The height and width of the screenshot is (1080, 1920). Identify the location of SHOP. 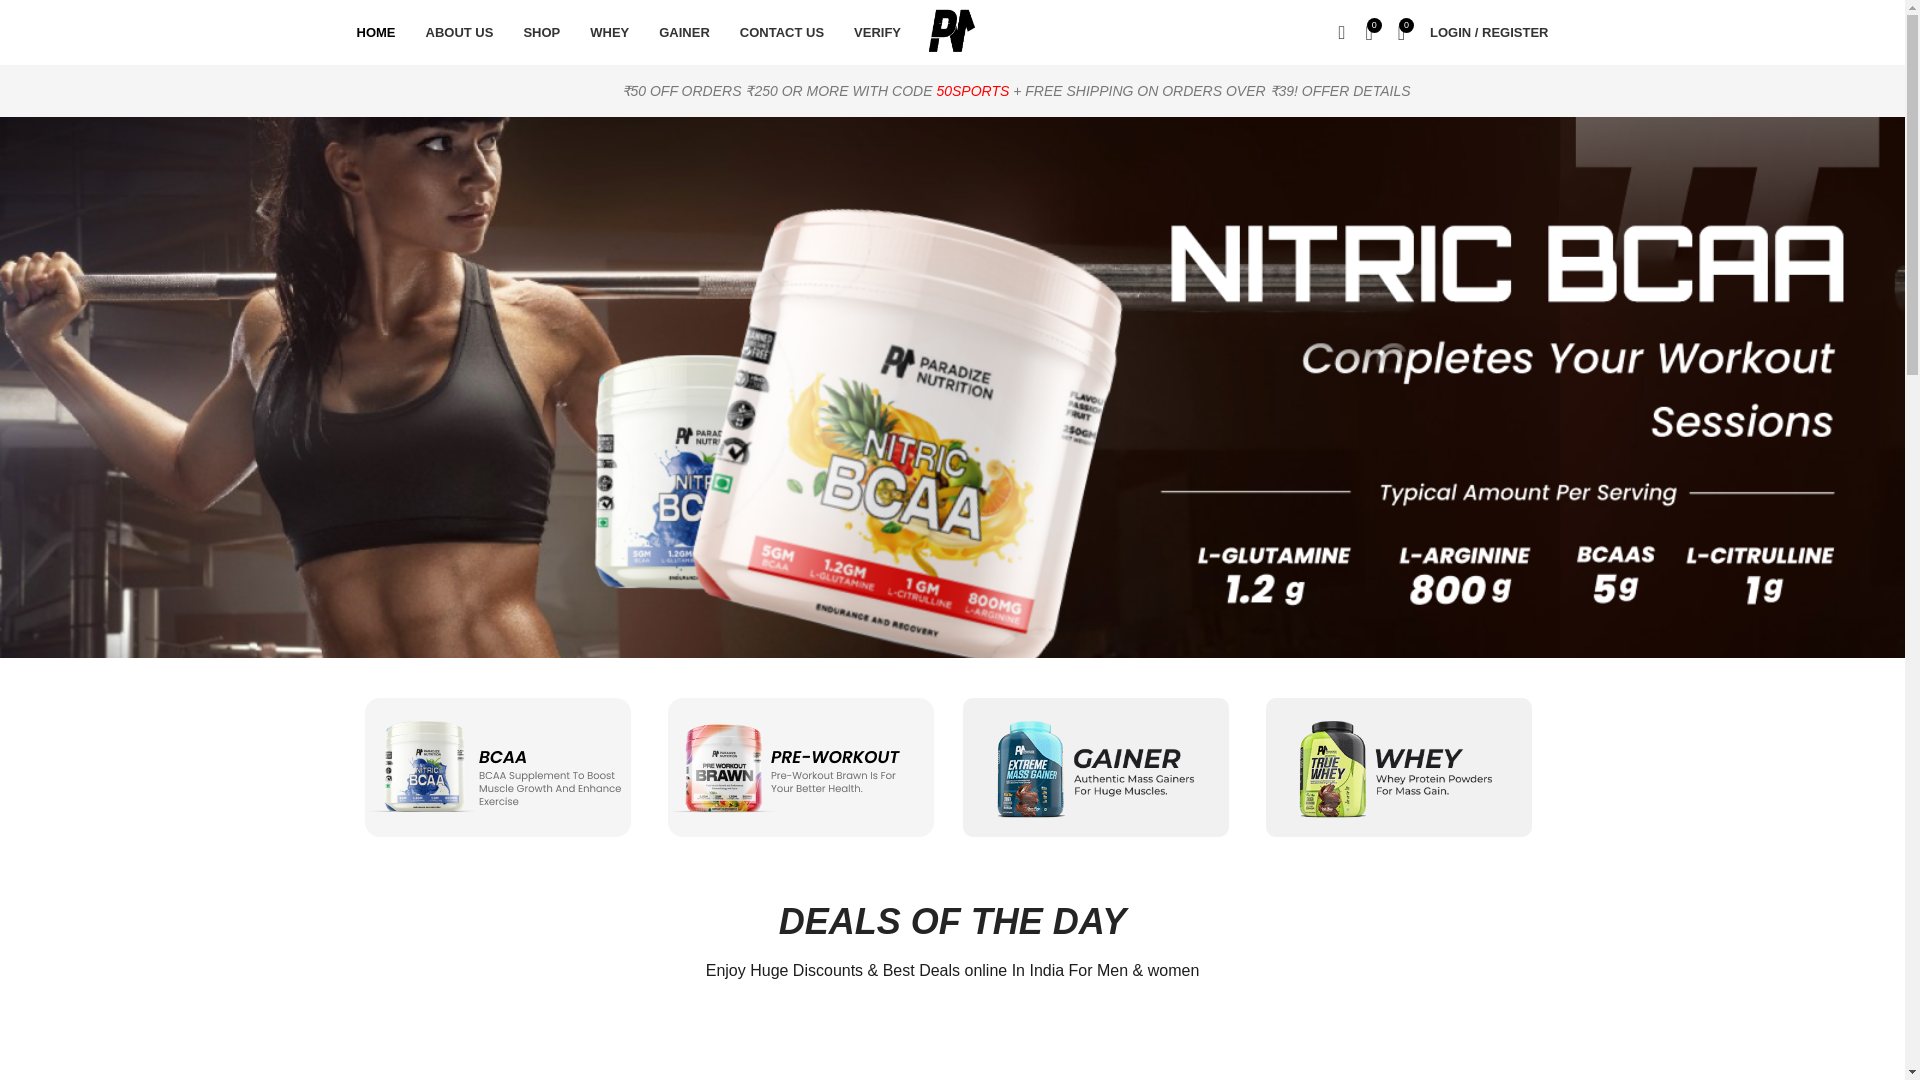
(541, 31).